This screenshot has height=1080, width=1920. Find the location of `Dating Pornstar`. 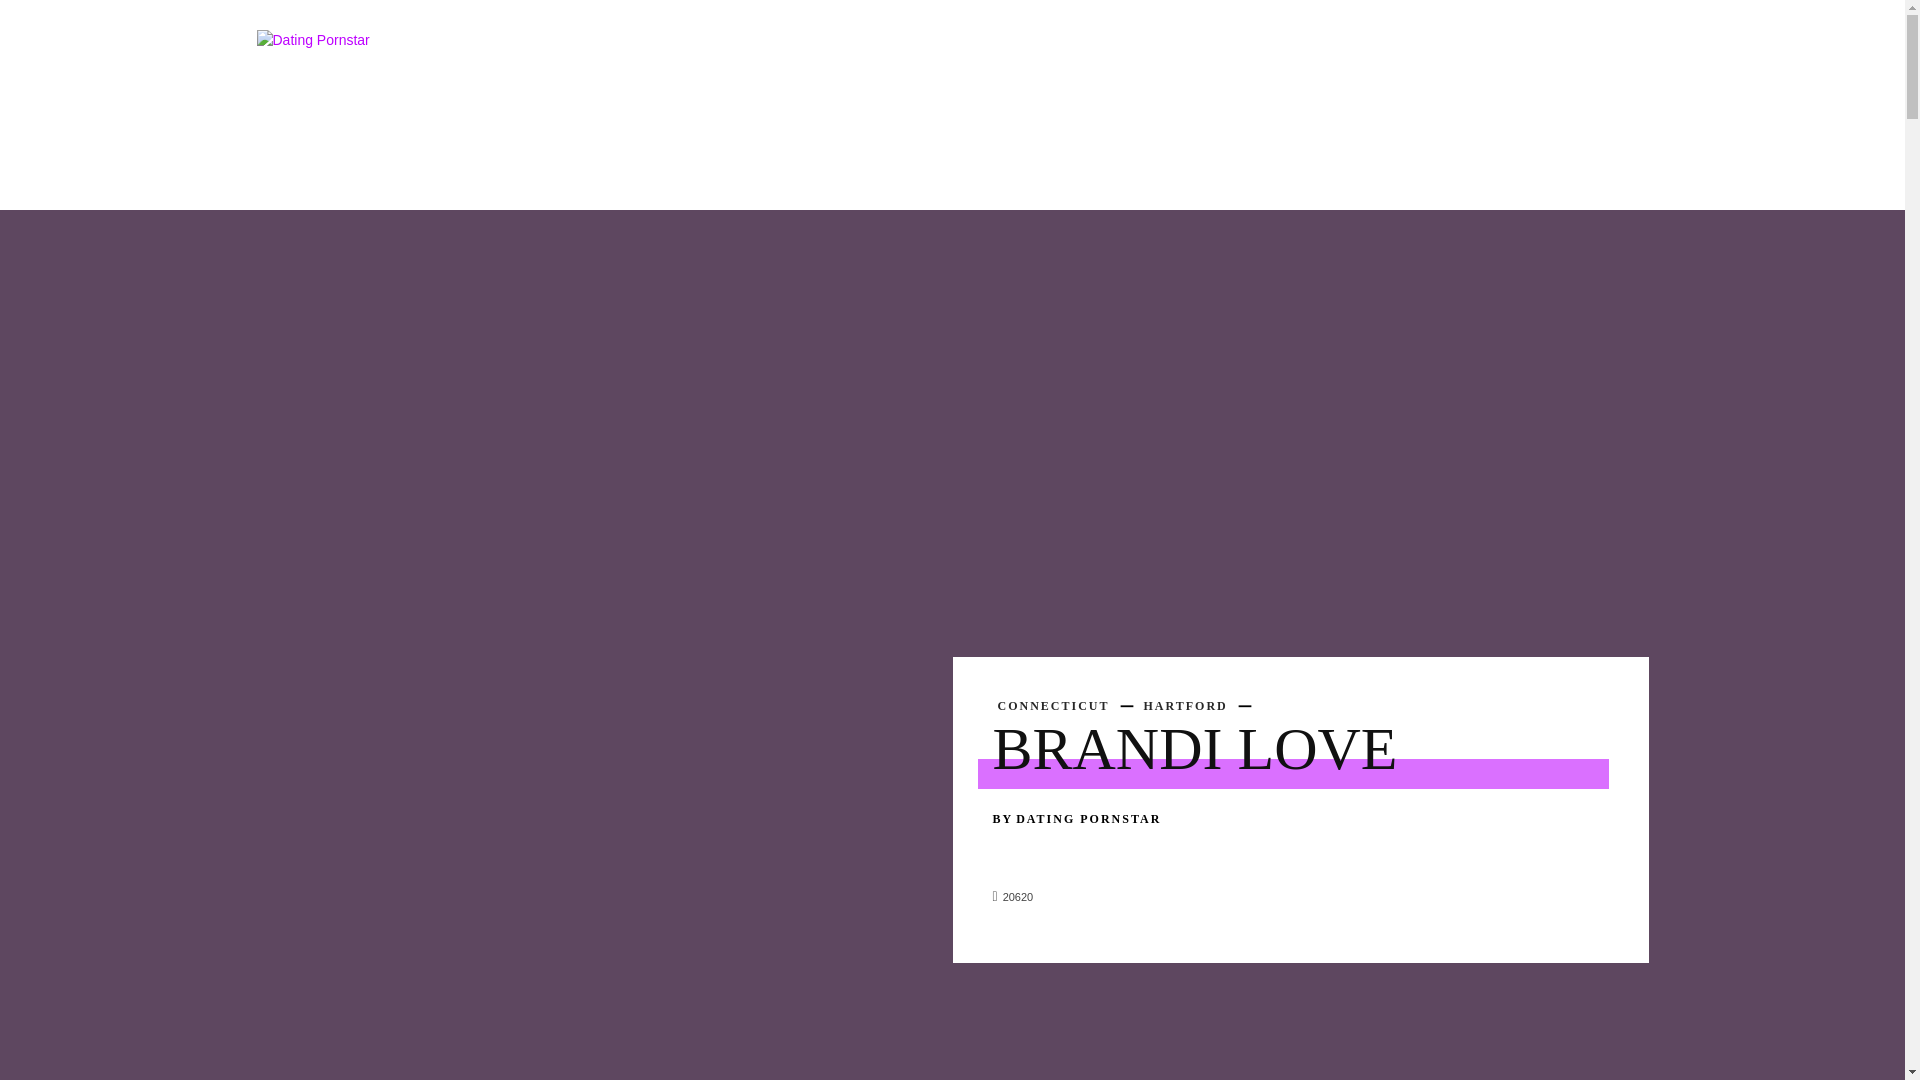

Dating Pornstar is located at coordinates (528, 120).